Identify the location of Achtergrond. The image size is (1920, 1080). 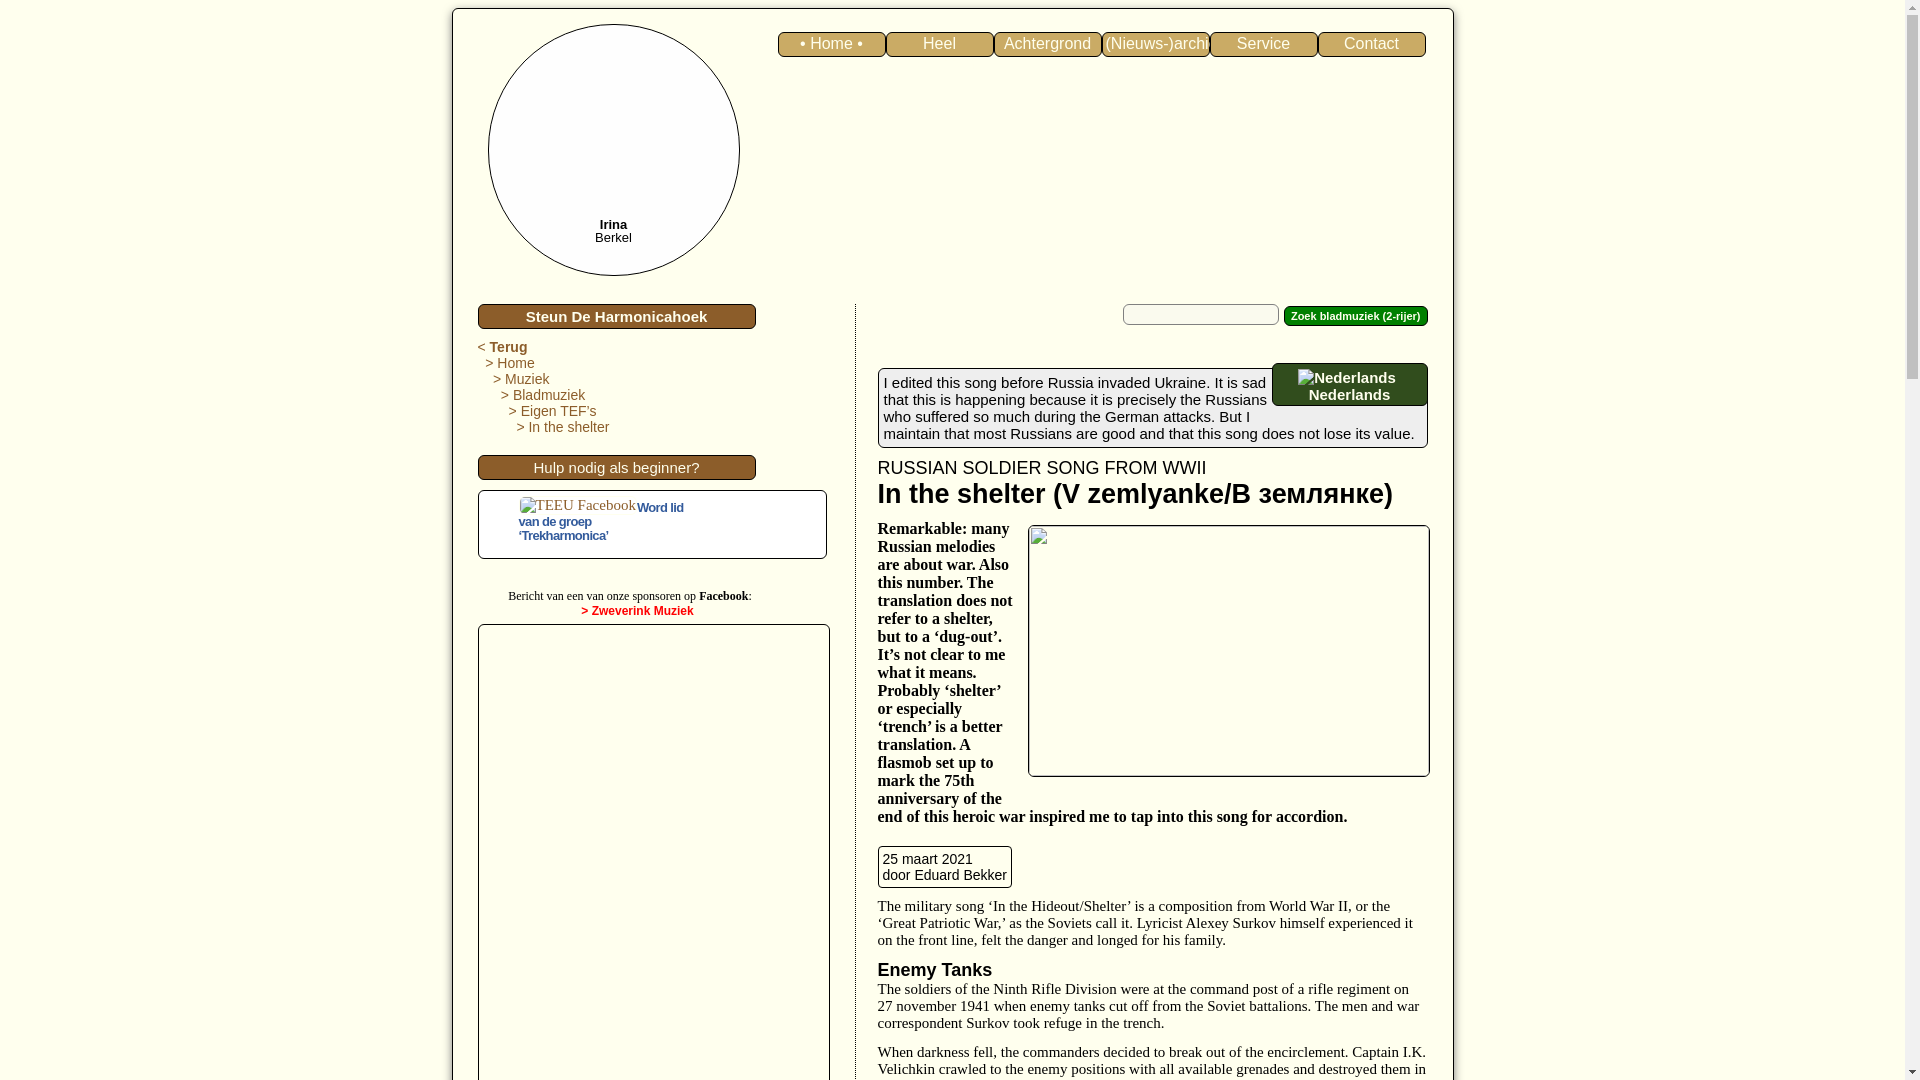
(1048, 44).